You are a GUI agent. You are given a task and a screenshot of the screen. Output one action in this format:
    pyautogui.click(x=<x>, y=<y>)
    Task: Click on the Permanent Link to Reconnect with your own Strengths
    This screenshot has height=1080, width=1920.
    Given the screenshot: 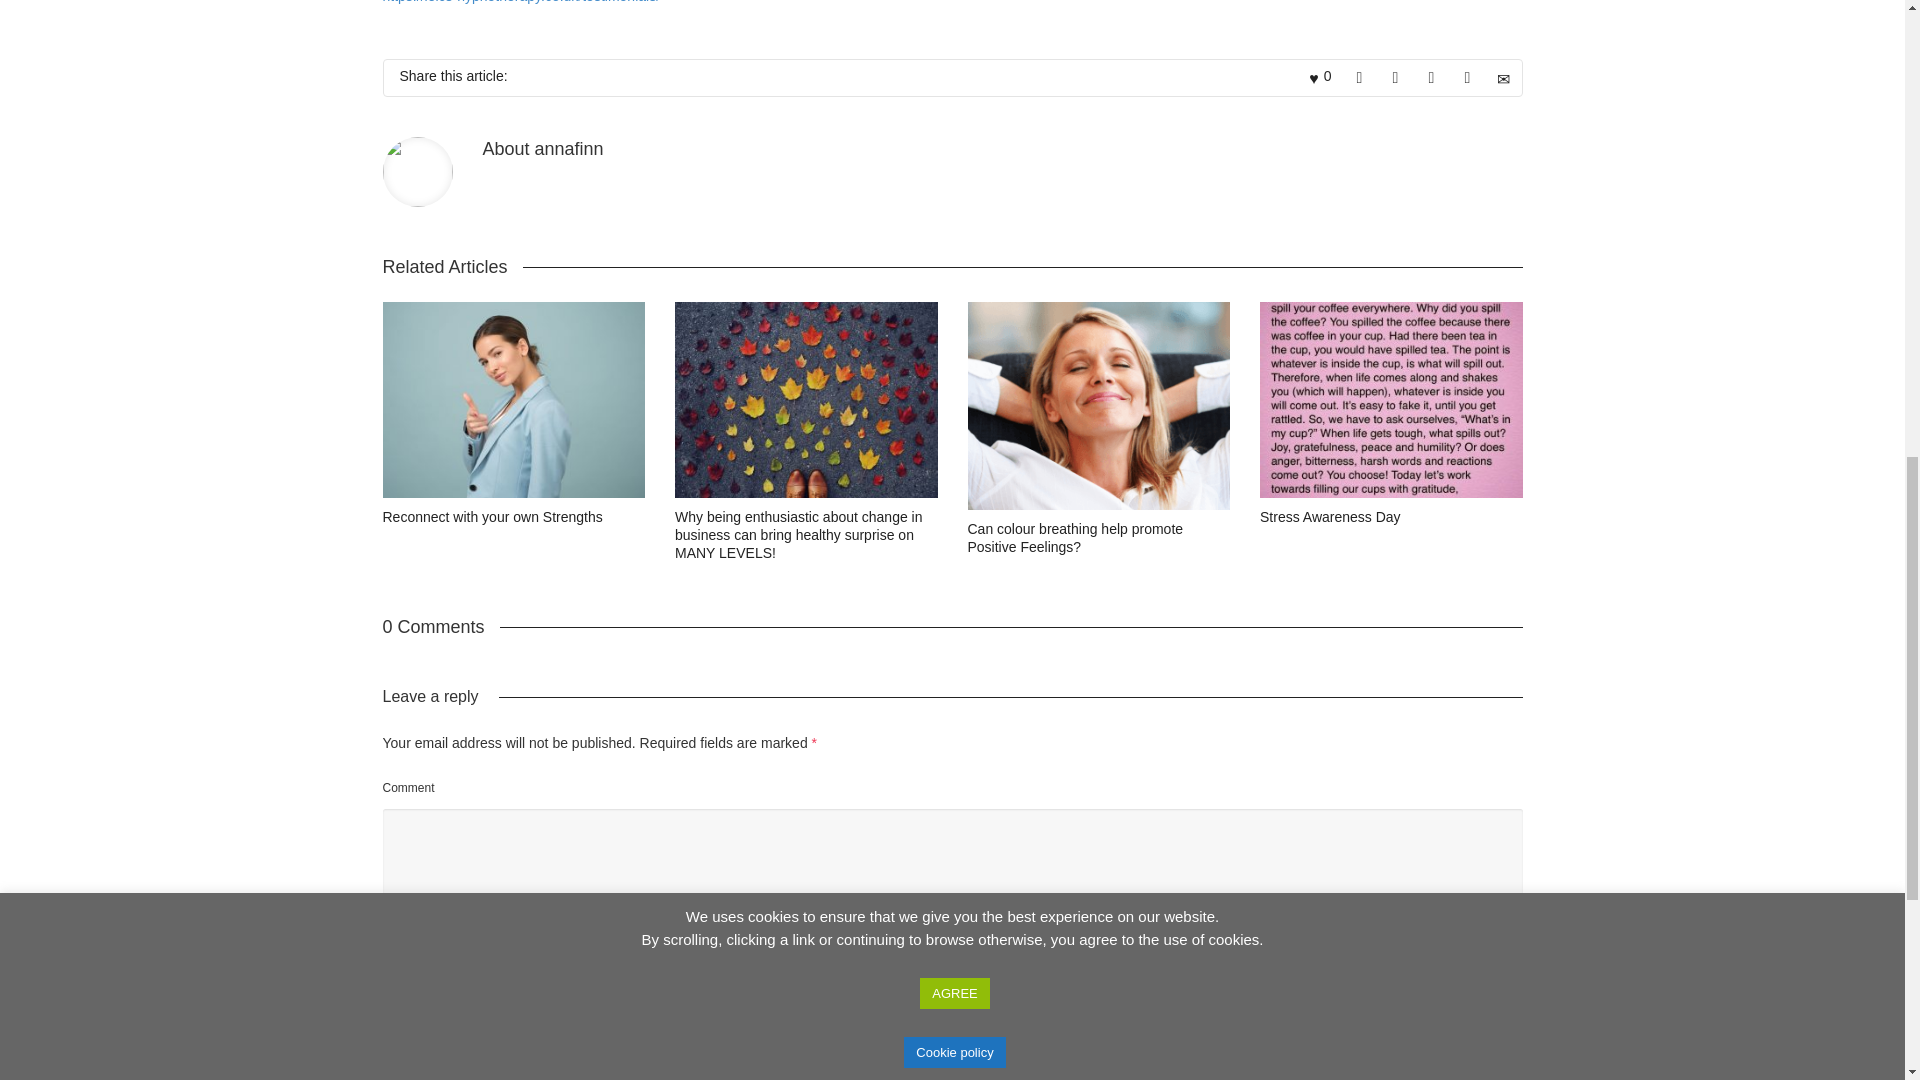 What is the action you would take?
    pyautogui.click(x=492, y=516)
    